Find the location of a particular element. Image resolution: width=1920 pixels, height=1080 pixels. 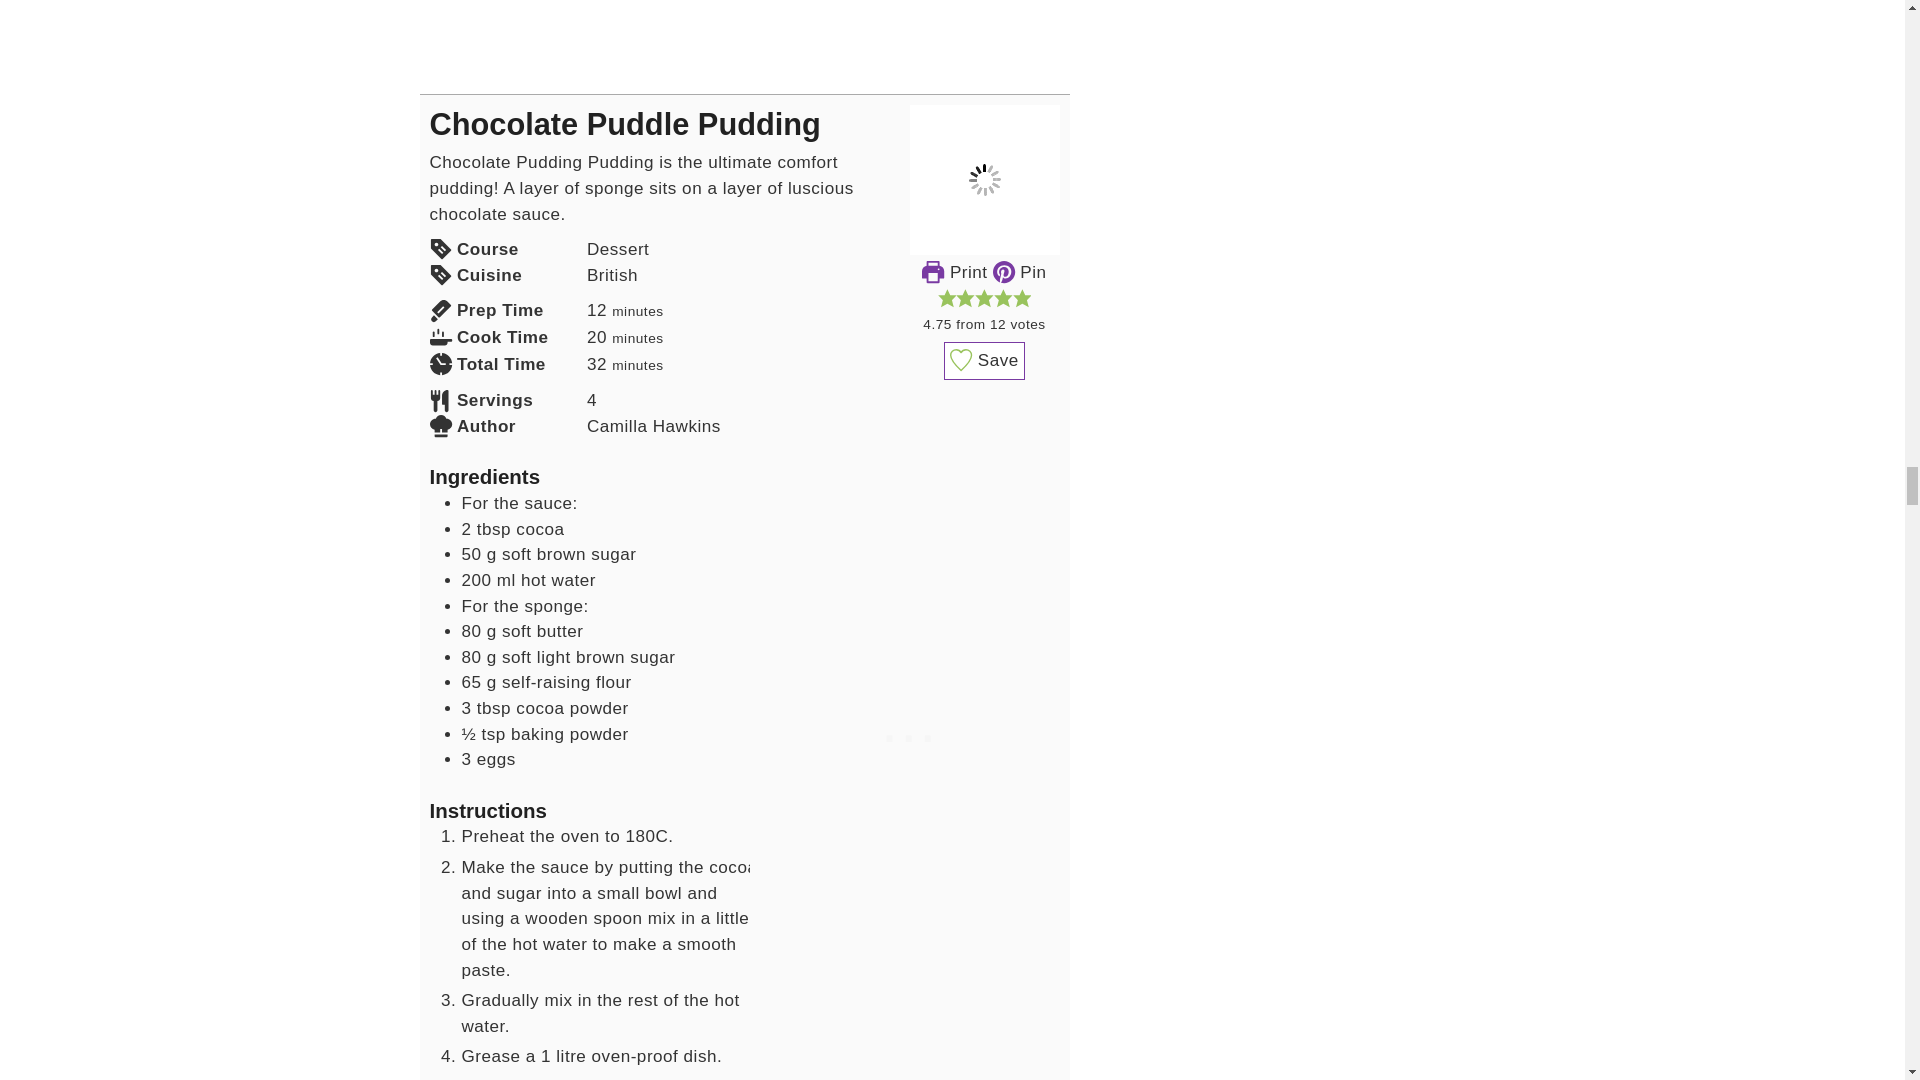

Print is located at coordinates (954, 272).